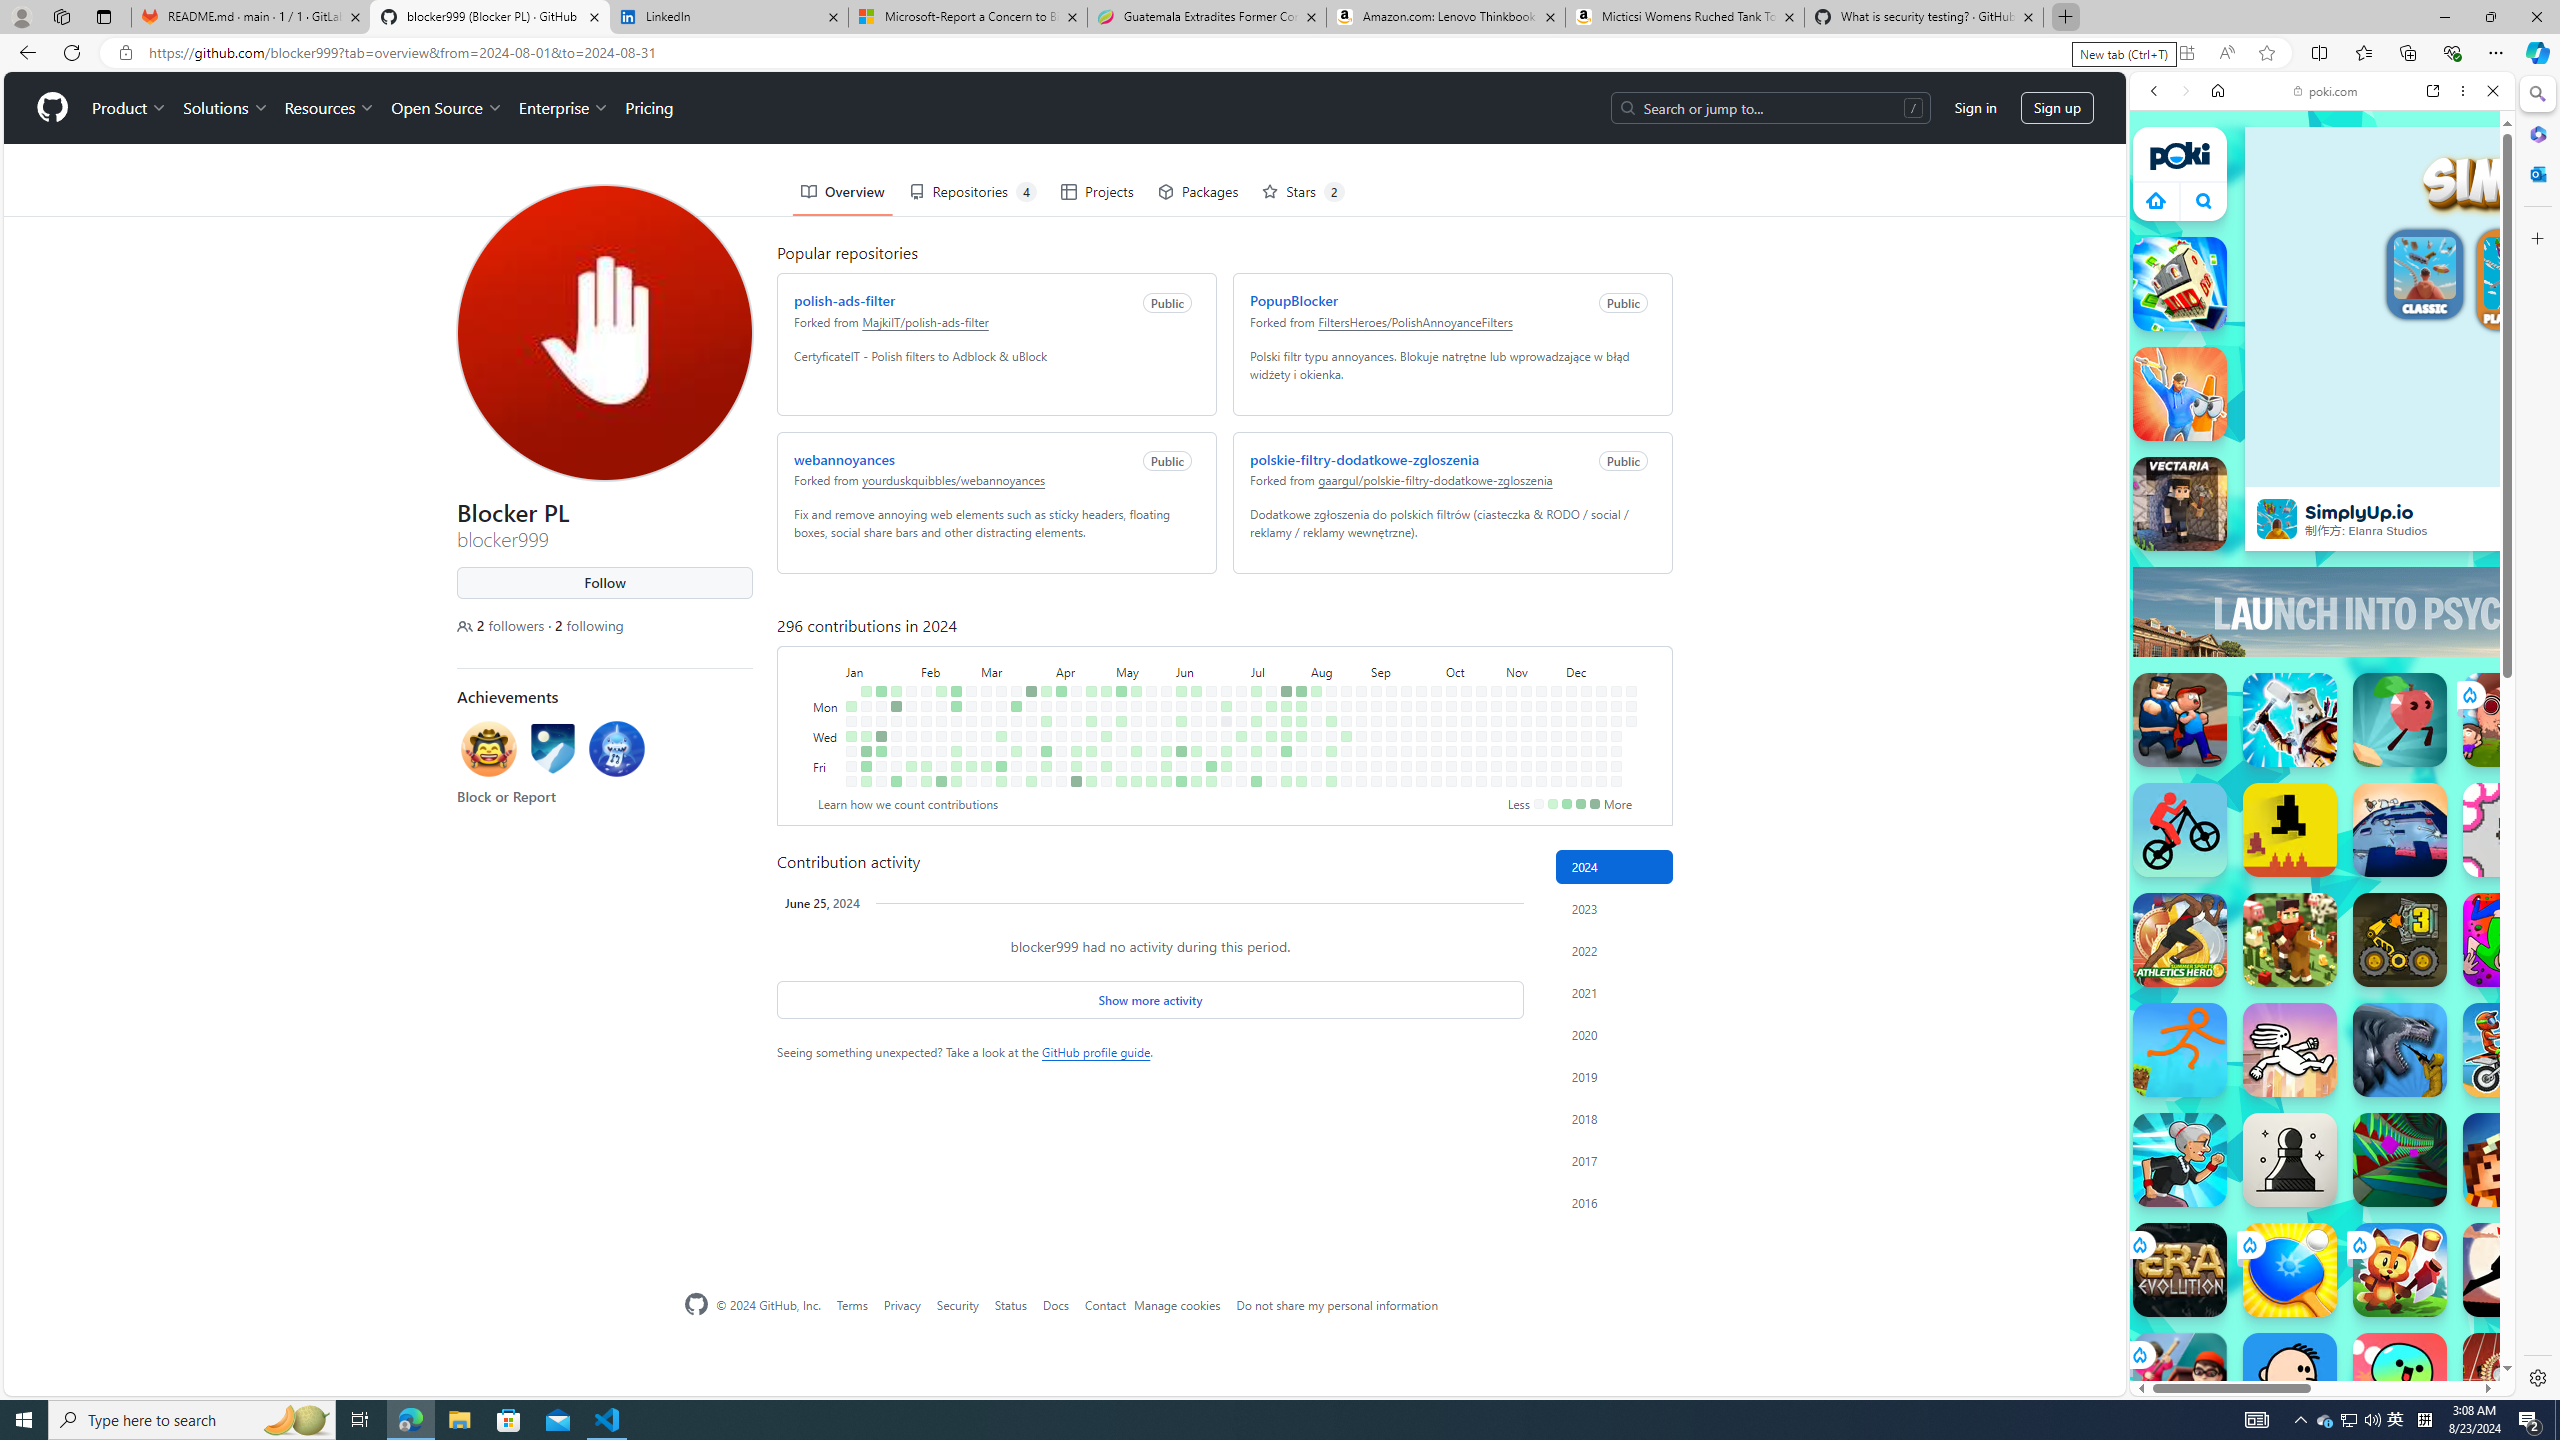 The width and height of the screenshot is (2560, 1440). I want to click on No contributions on December 1st., so click(1571, 690).